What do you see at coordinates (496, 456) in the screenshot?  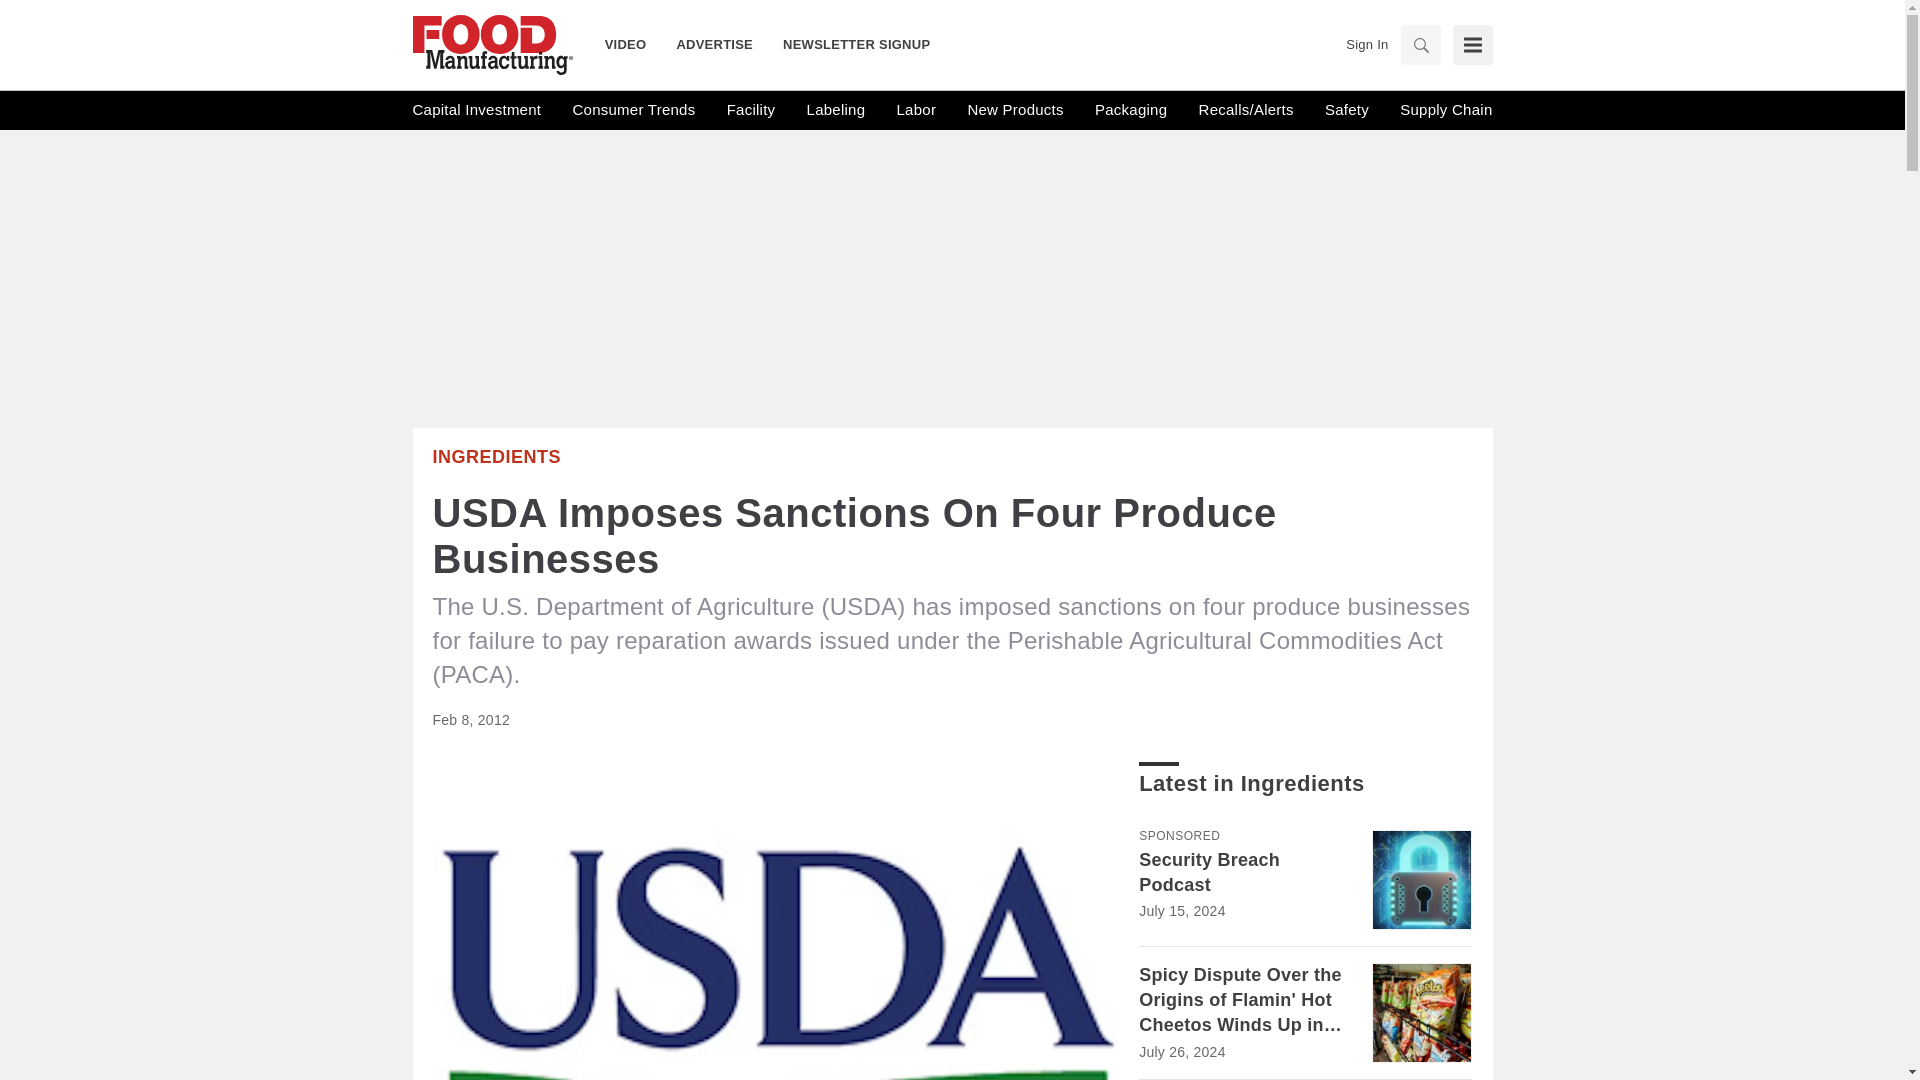 I see `Ingredients` at bounding box center [496, 456].